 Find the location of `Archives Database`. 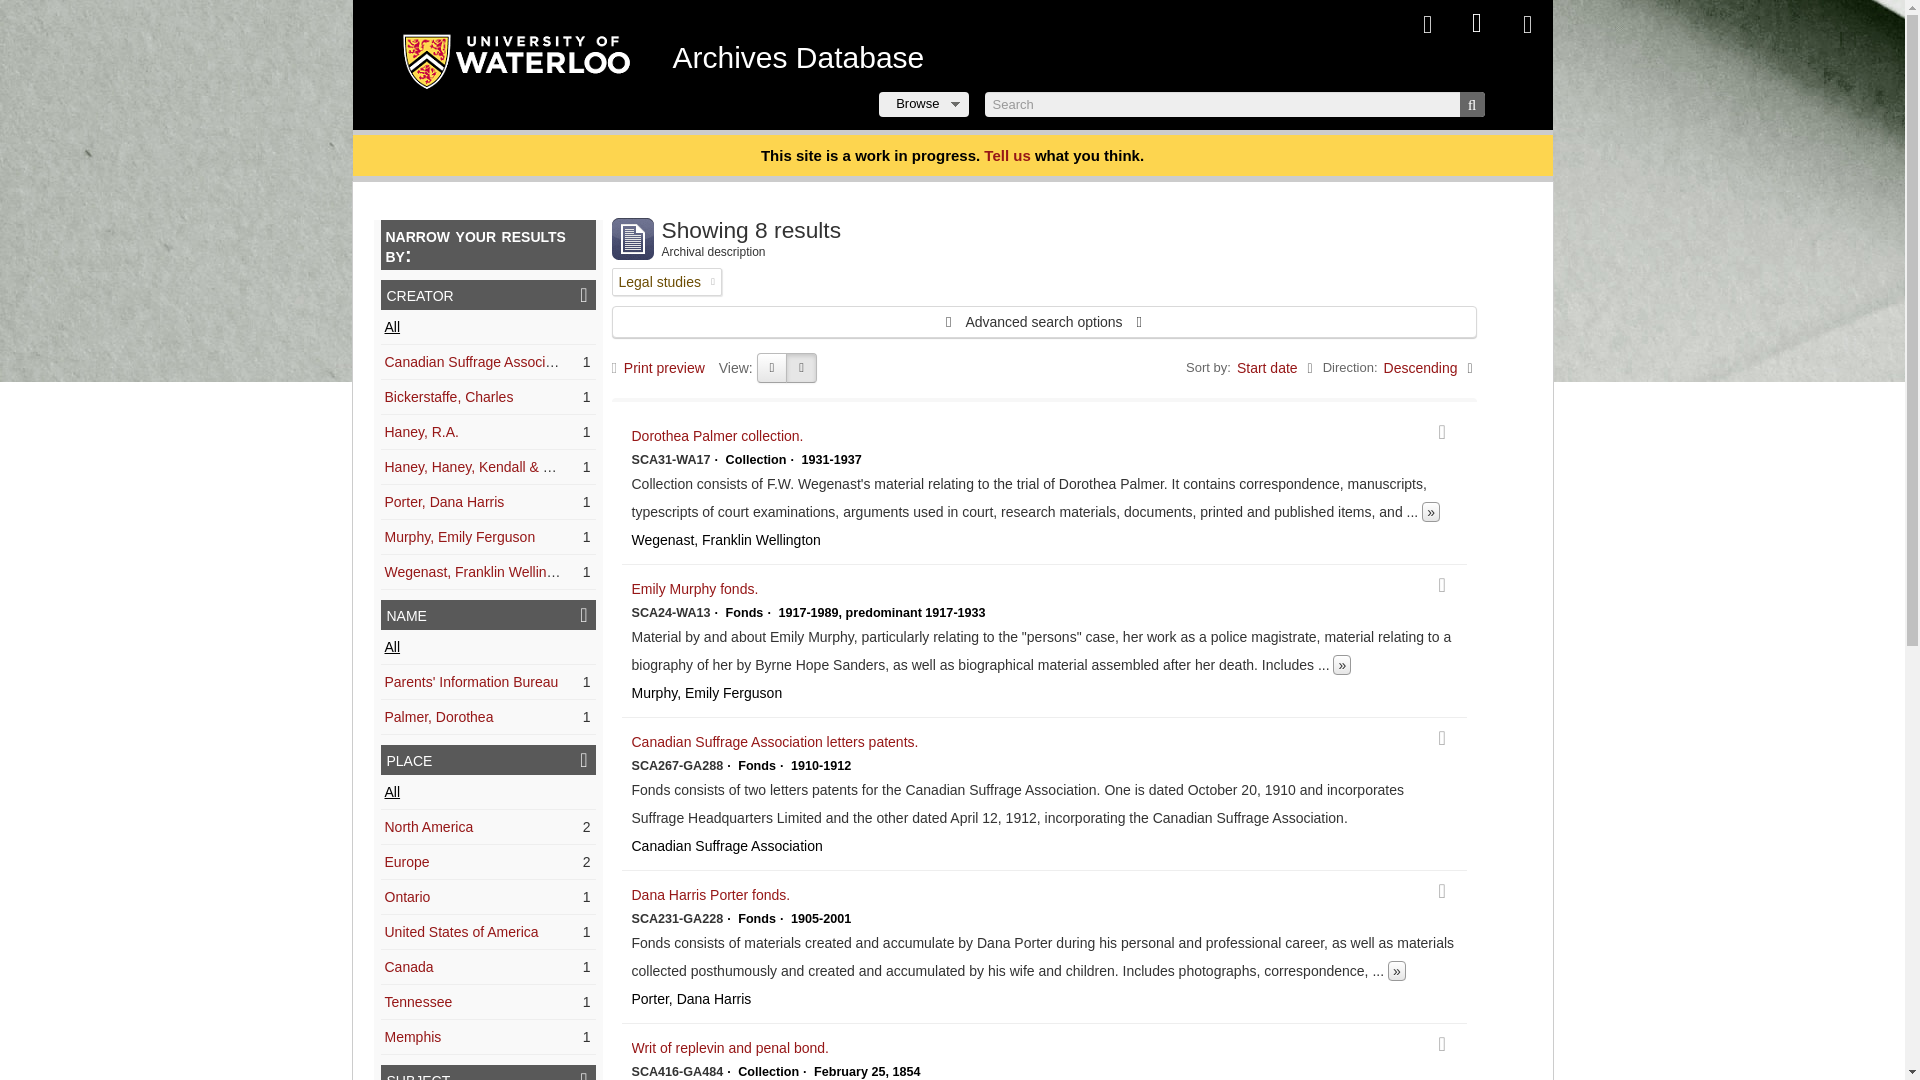

Archives Database is located at coordinates (798, 58).